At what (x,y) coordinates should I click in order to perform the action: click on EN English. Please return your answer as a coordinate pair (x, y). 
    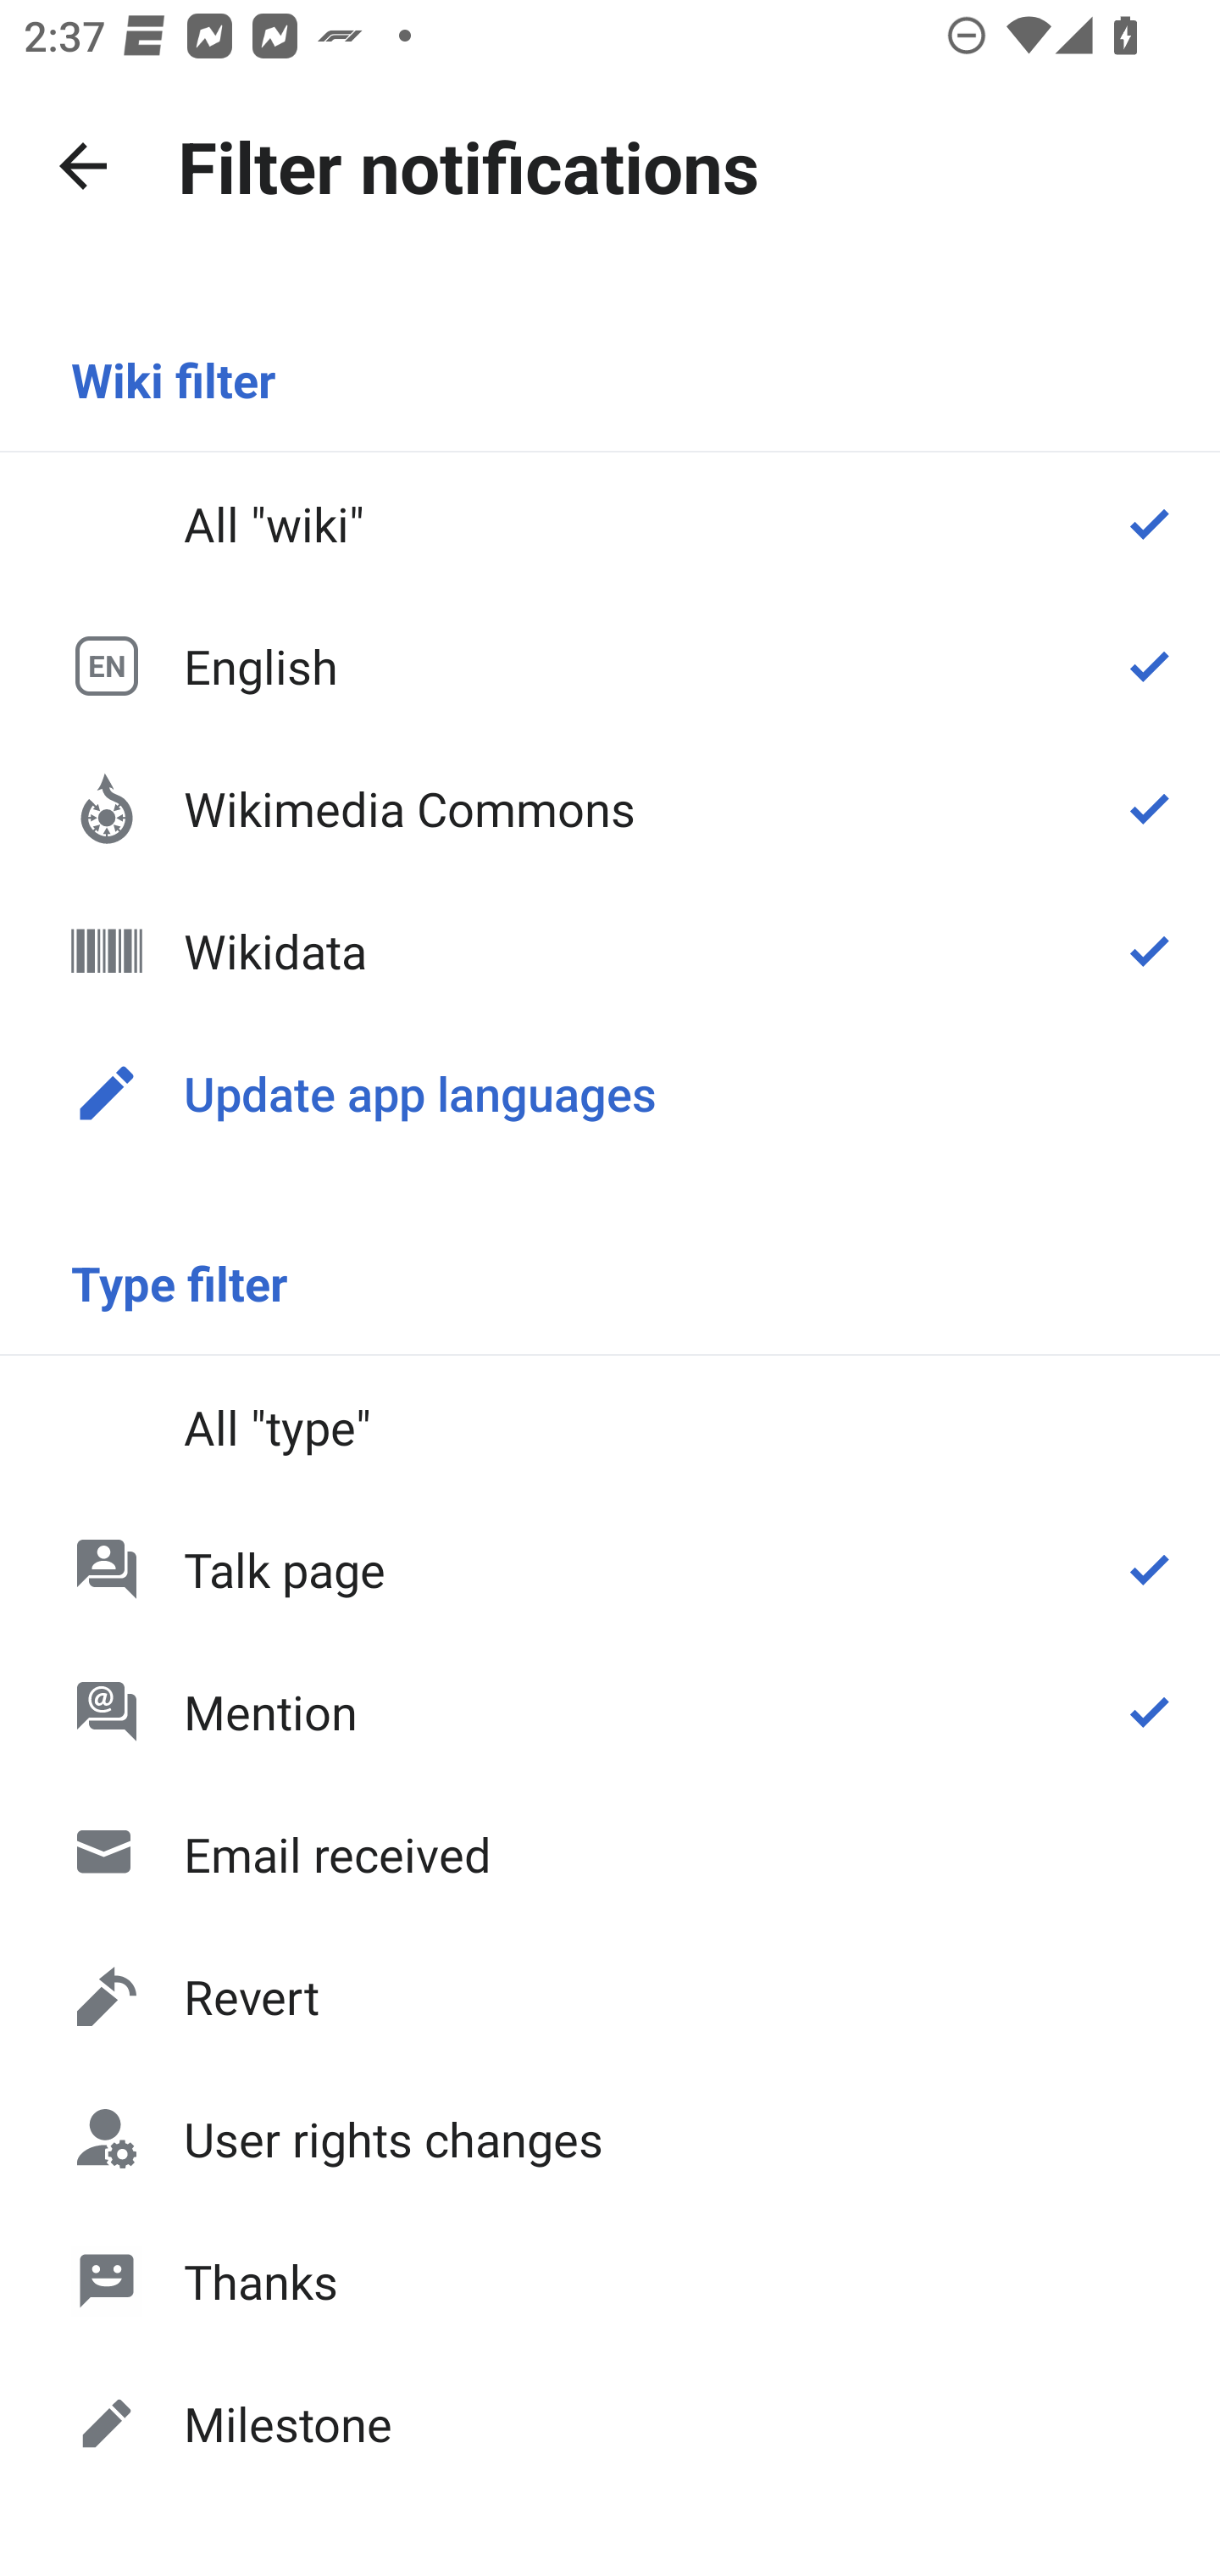
    Looking at the image, I should click on (610, 666).